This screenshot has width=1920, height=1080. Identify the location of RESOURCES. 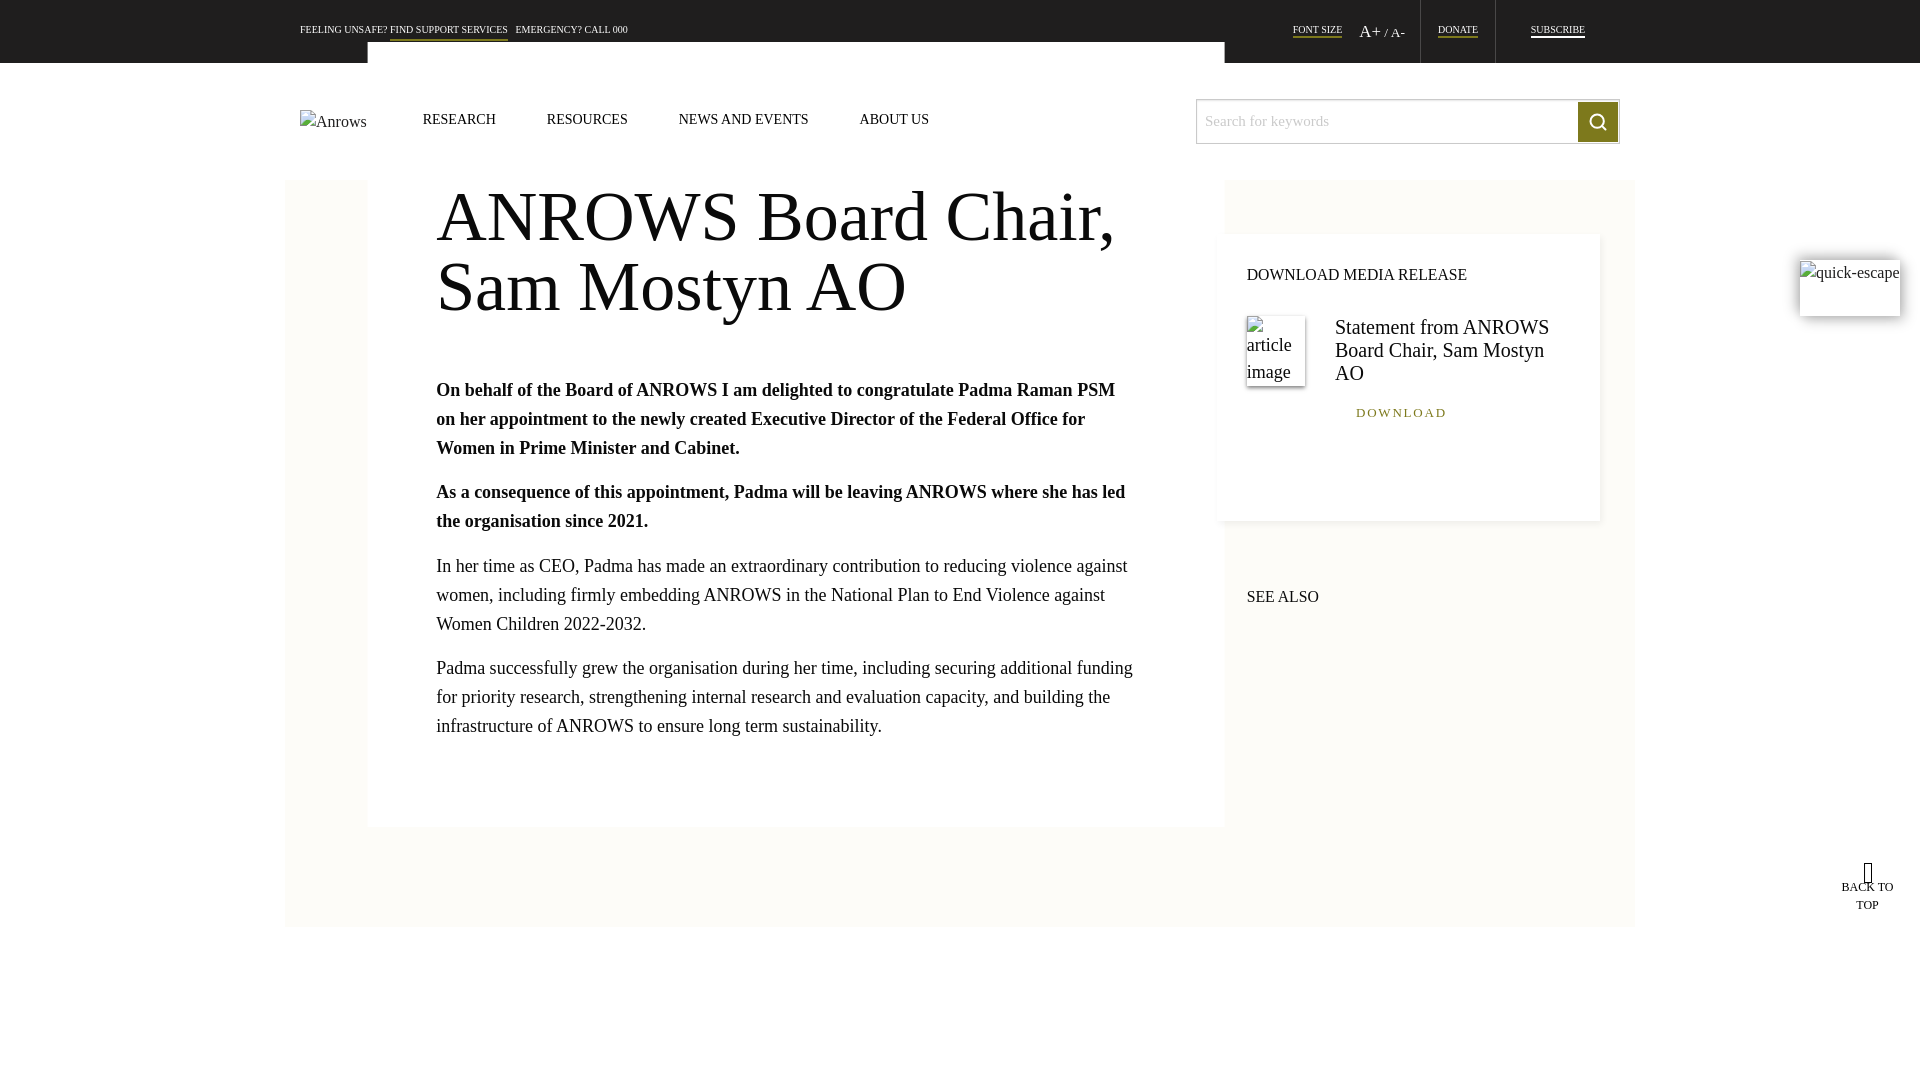
(587, 121).